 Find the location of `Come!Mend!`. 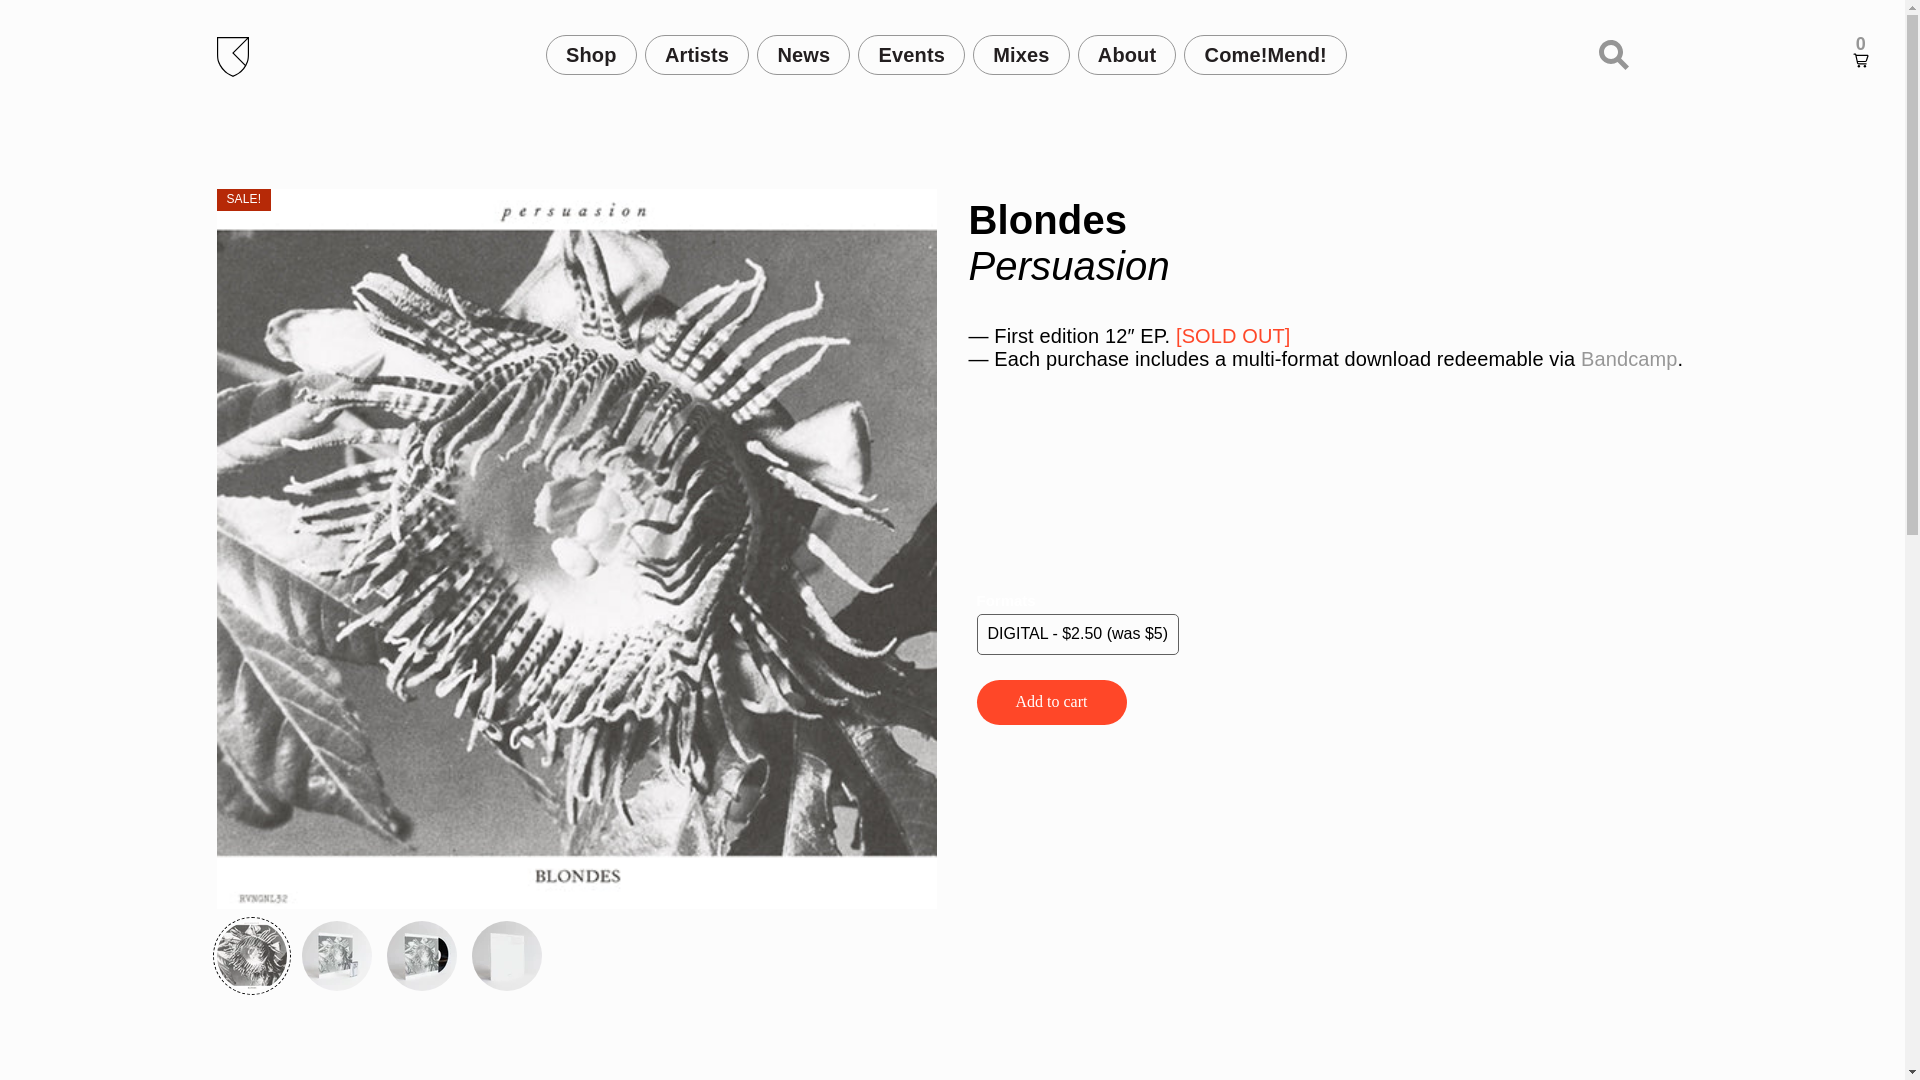

Come!Mend! is located at coordinates (1266, 54).